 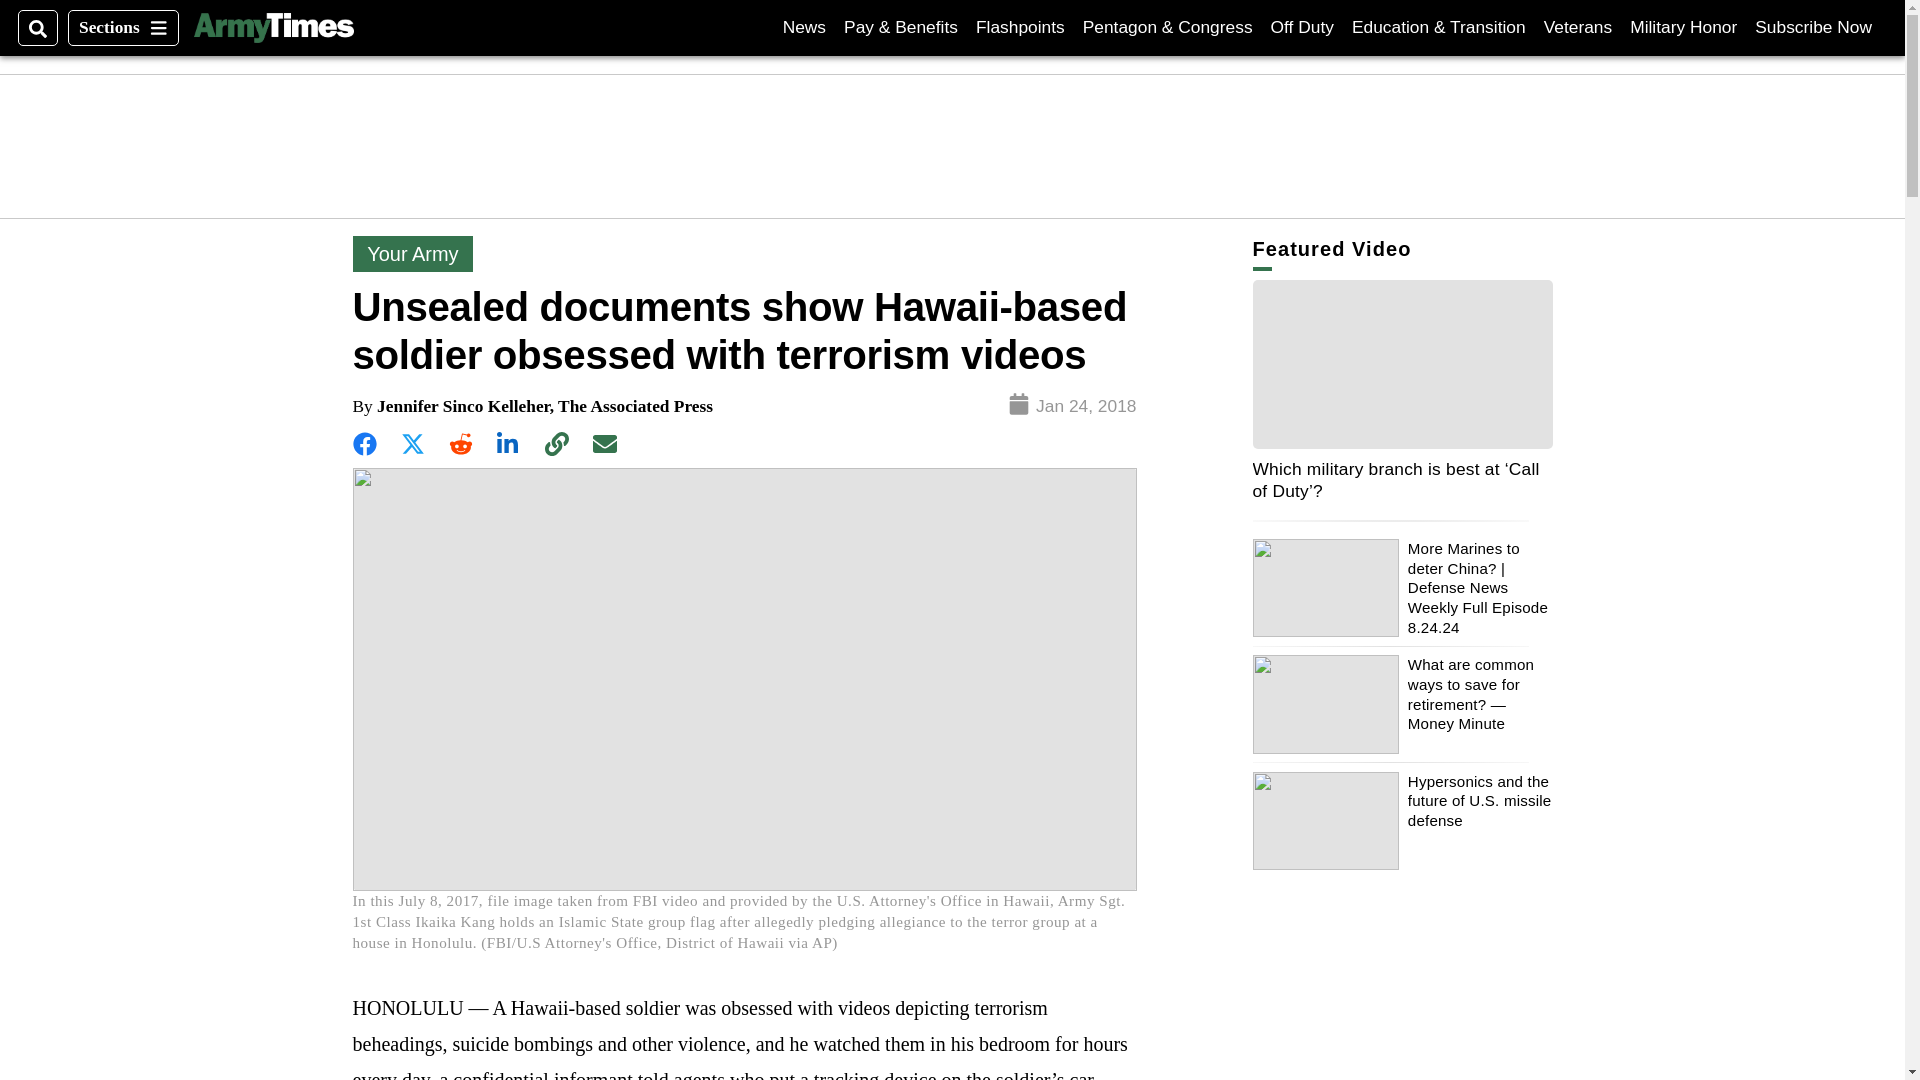 What do you see at coordinates (1684, 27) in the screenshot?
I see `Military Honor` at bounding box center [1684, 27].